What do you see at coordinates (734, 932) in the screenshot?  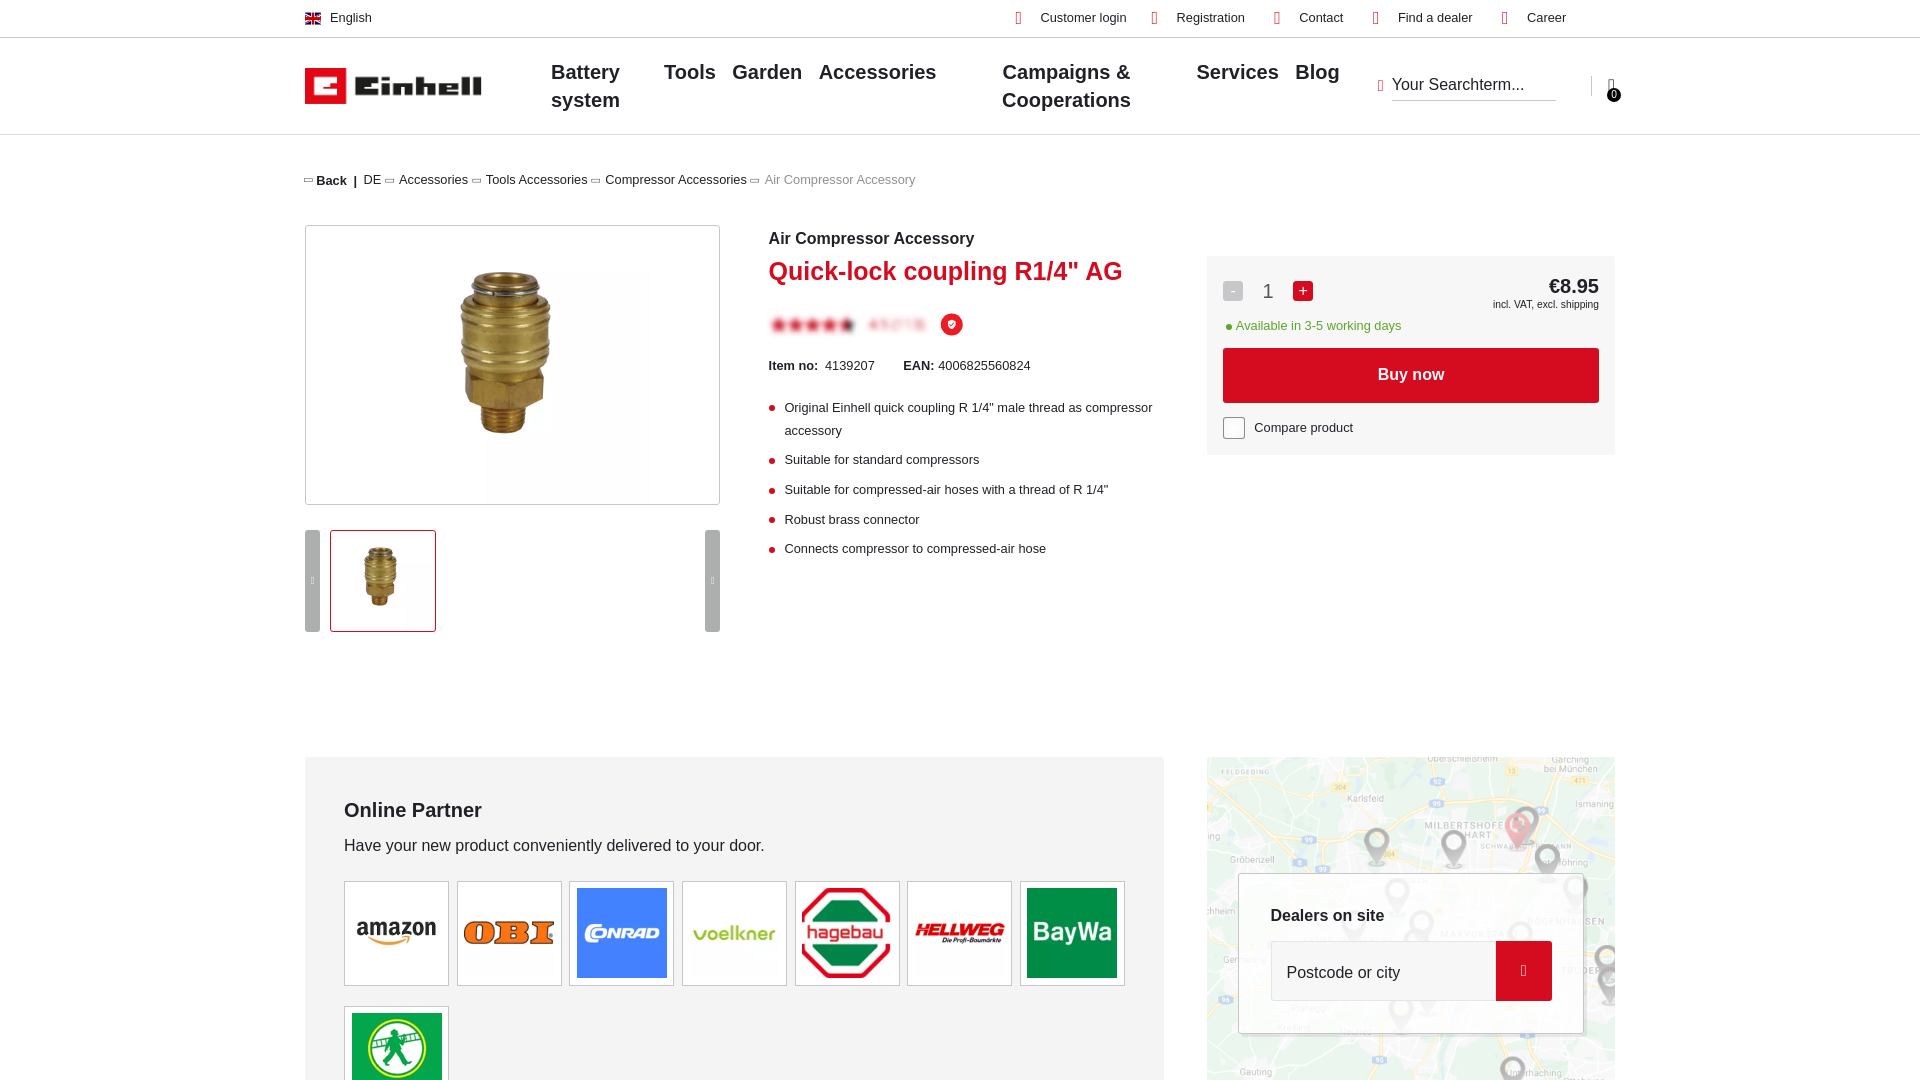 I see `Voelkner` at bounding box center [734, 932].